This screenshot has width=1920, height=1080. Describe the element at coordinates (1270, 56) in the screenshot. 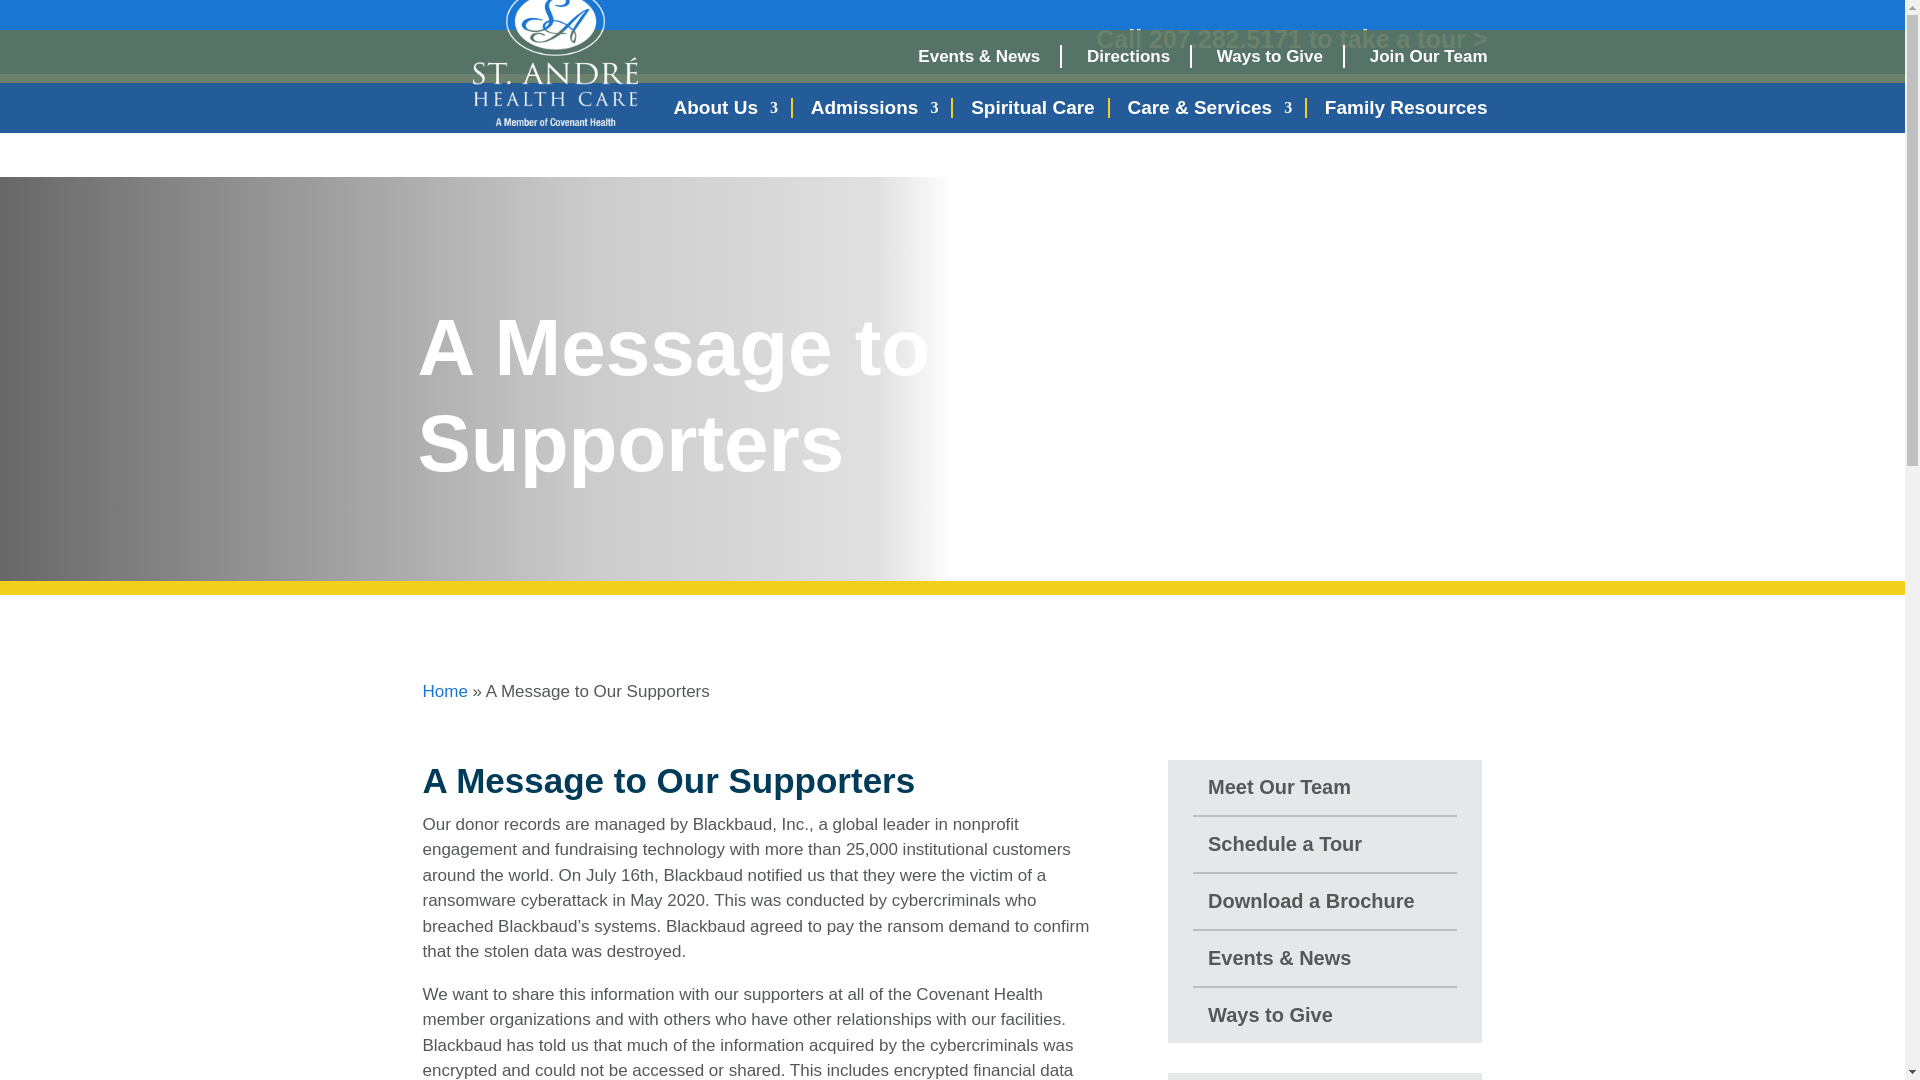

I see `Ways to Give` at that location.